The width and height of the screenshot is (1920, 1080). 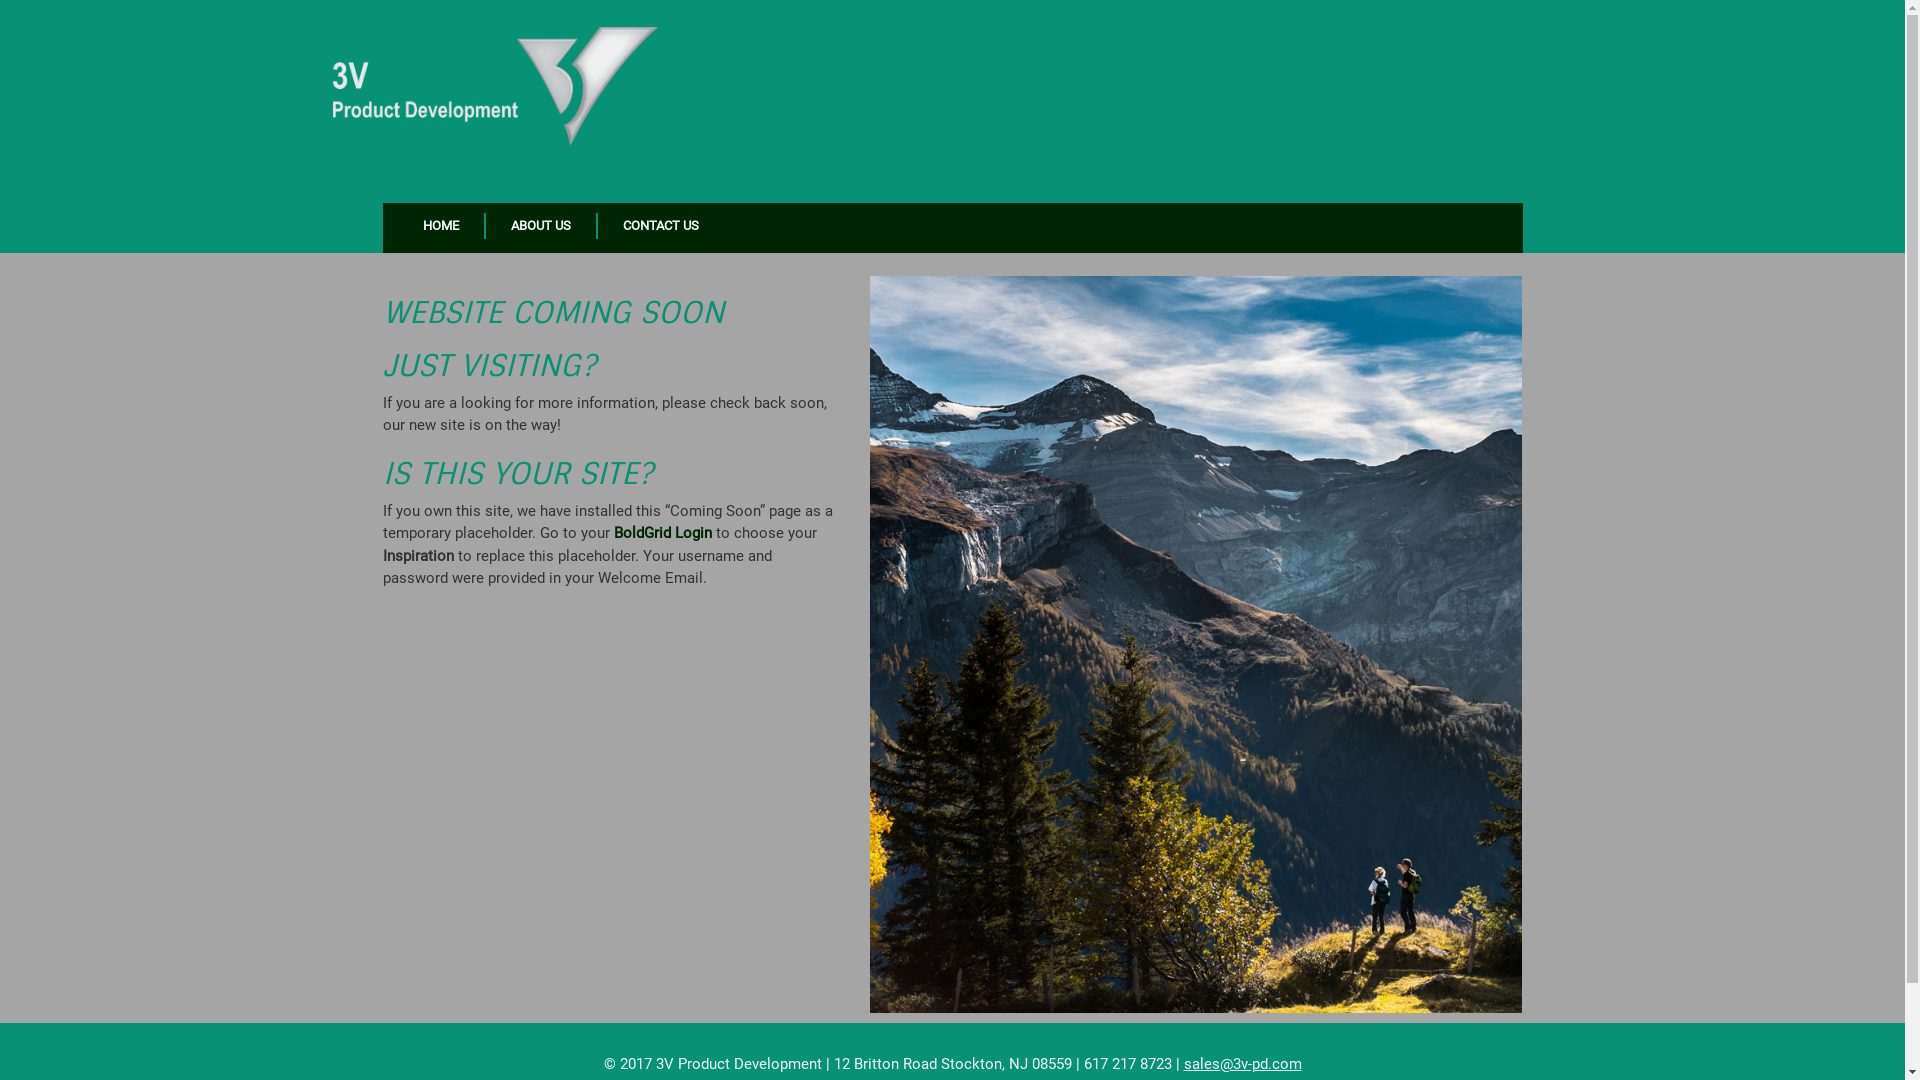 I want to click on sales@3v-pd.com, so click(x=1243, y=1064).